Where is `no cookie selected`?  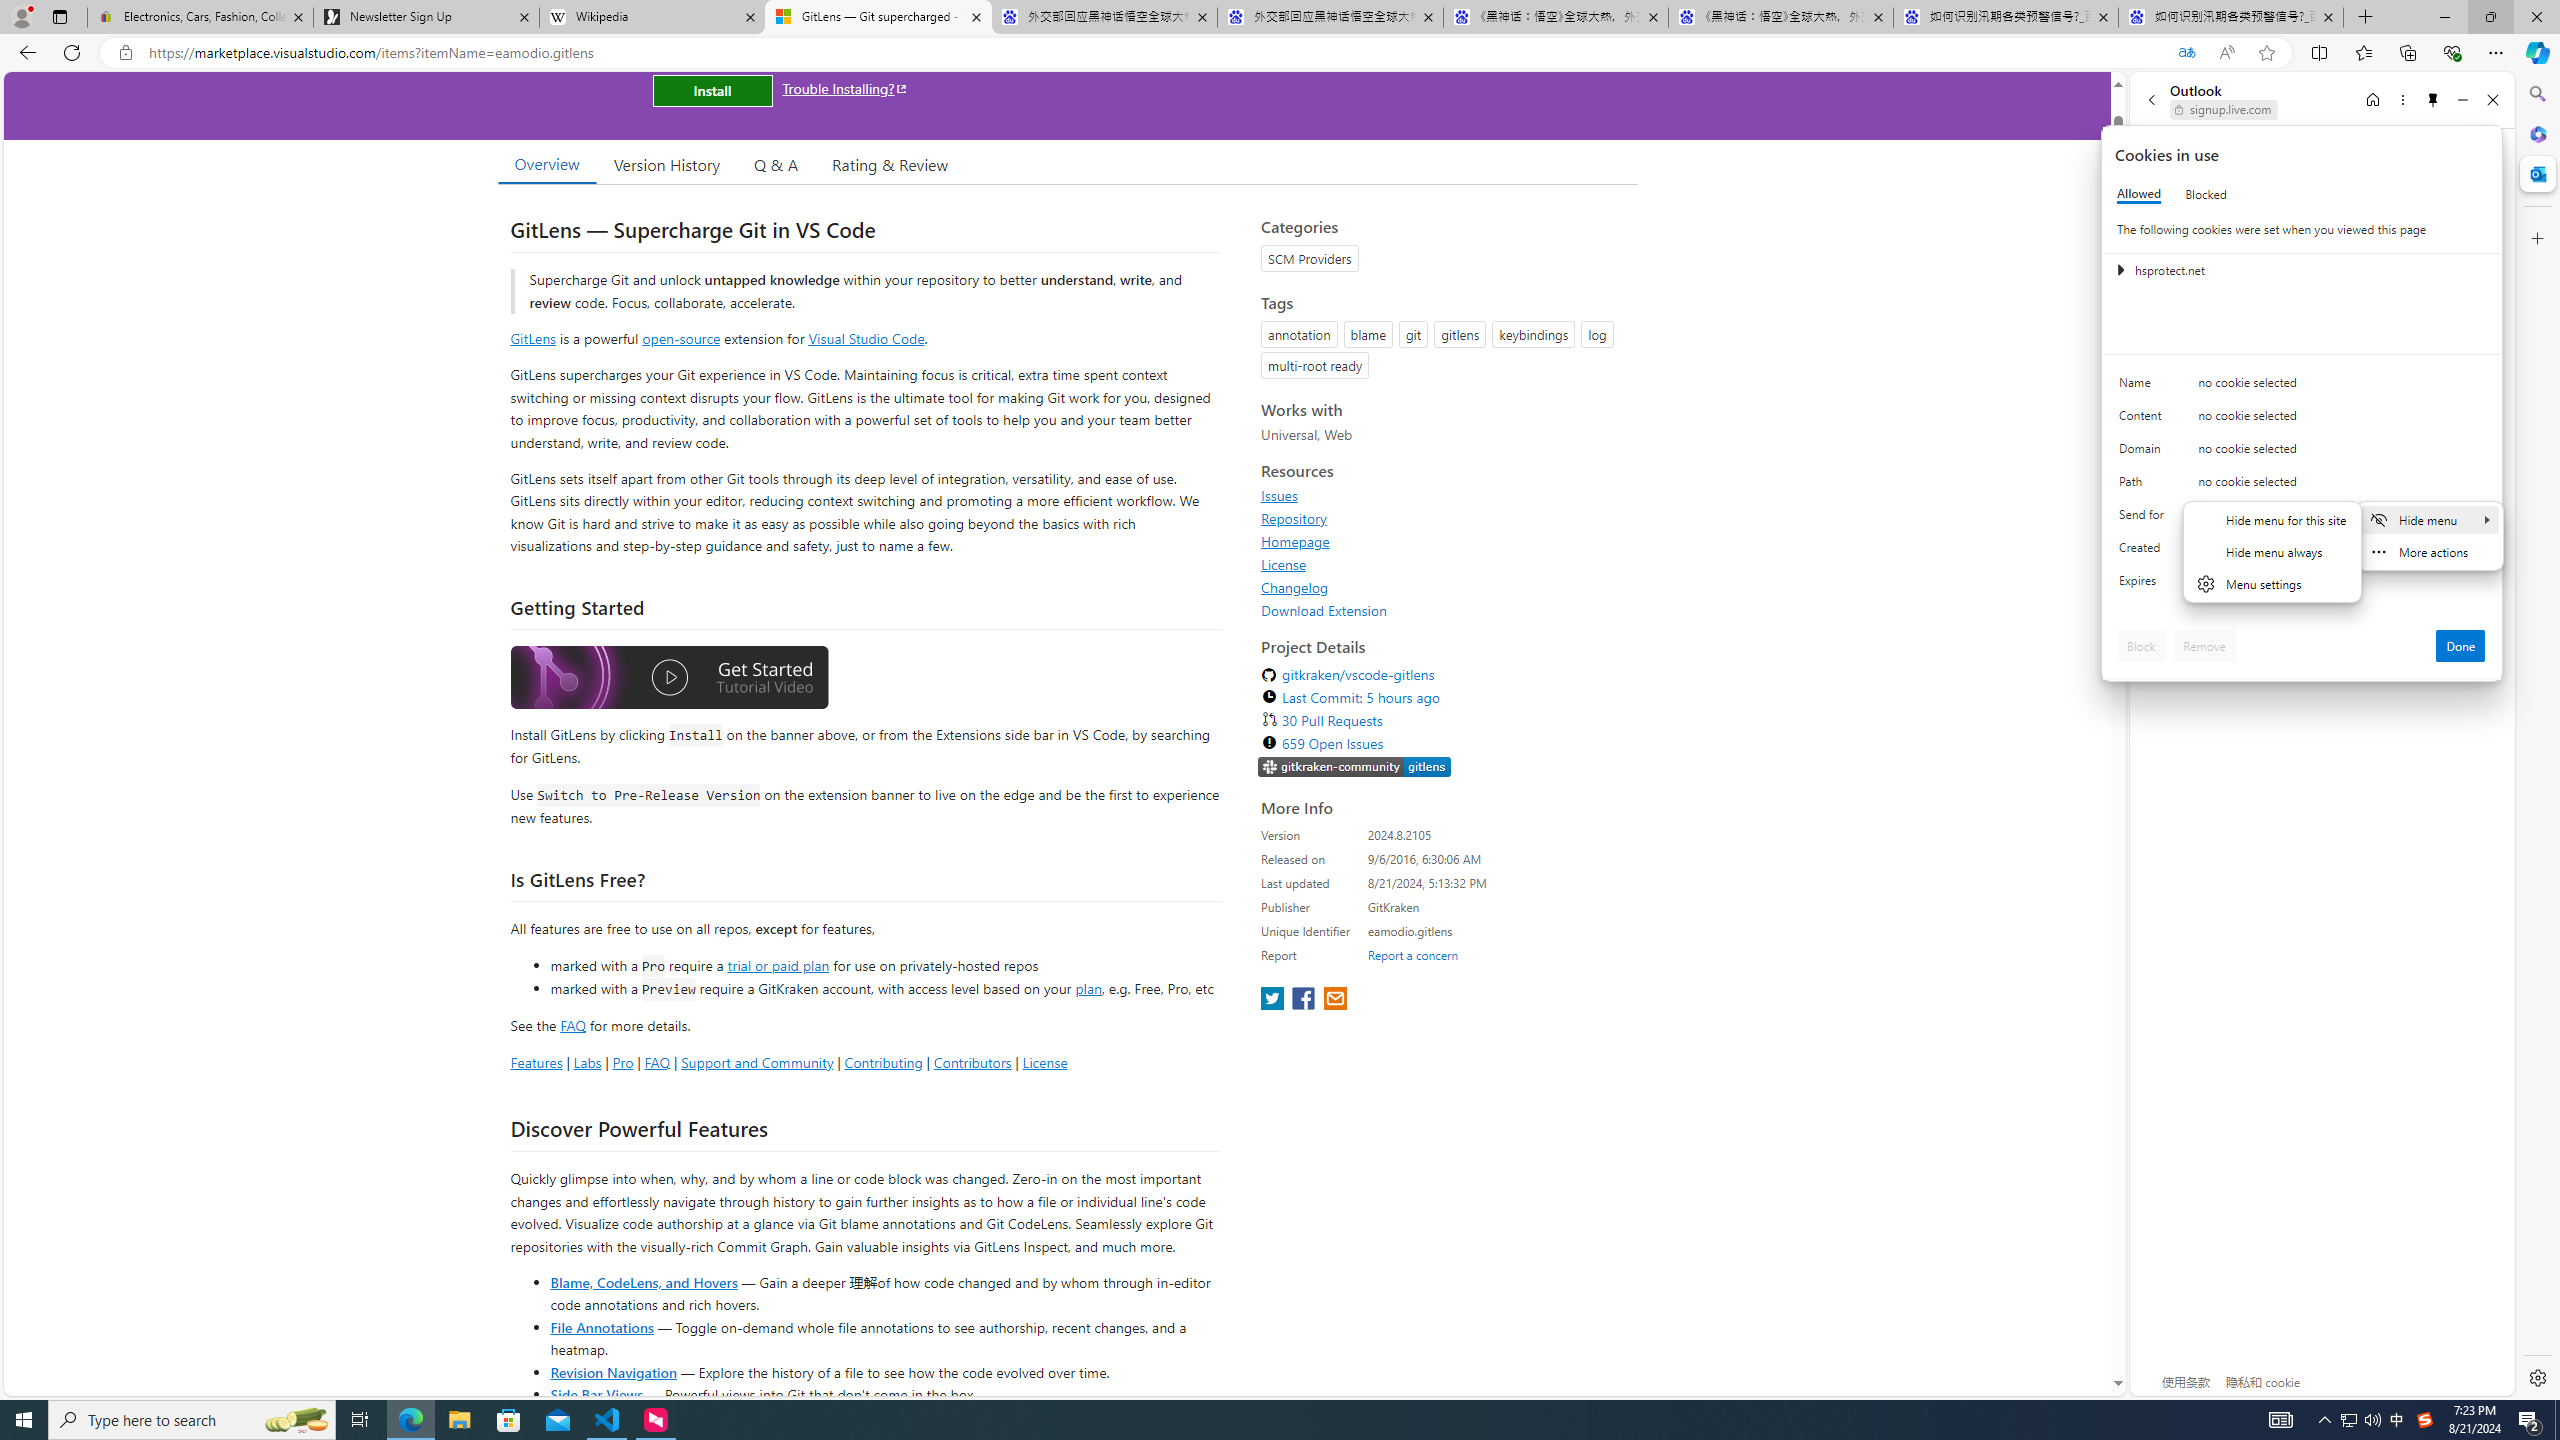 no cookie selected is located at coordinates (2342, 585).